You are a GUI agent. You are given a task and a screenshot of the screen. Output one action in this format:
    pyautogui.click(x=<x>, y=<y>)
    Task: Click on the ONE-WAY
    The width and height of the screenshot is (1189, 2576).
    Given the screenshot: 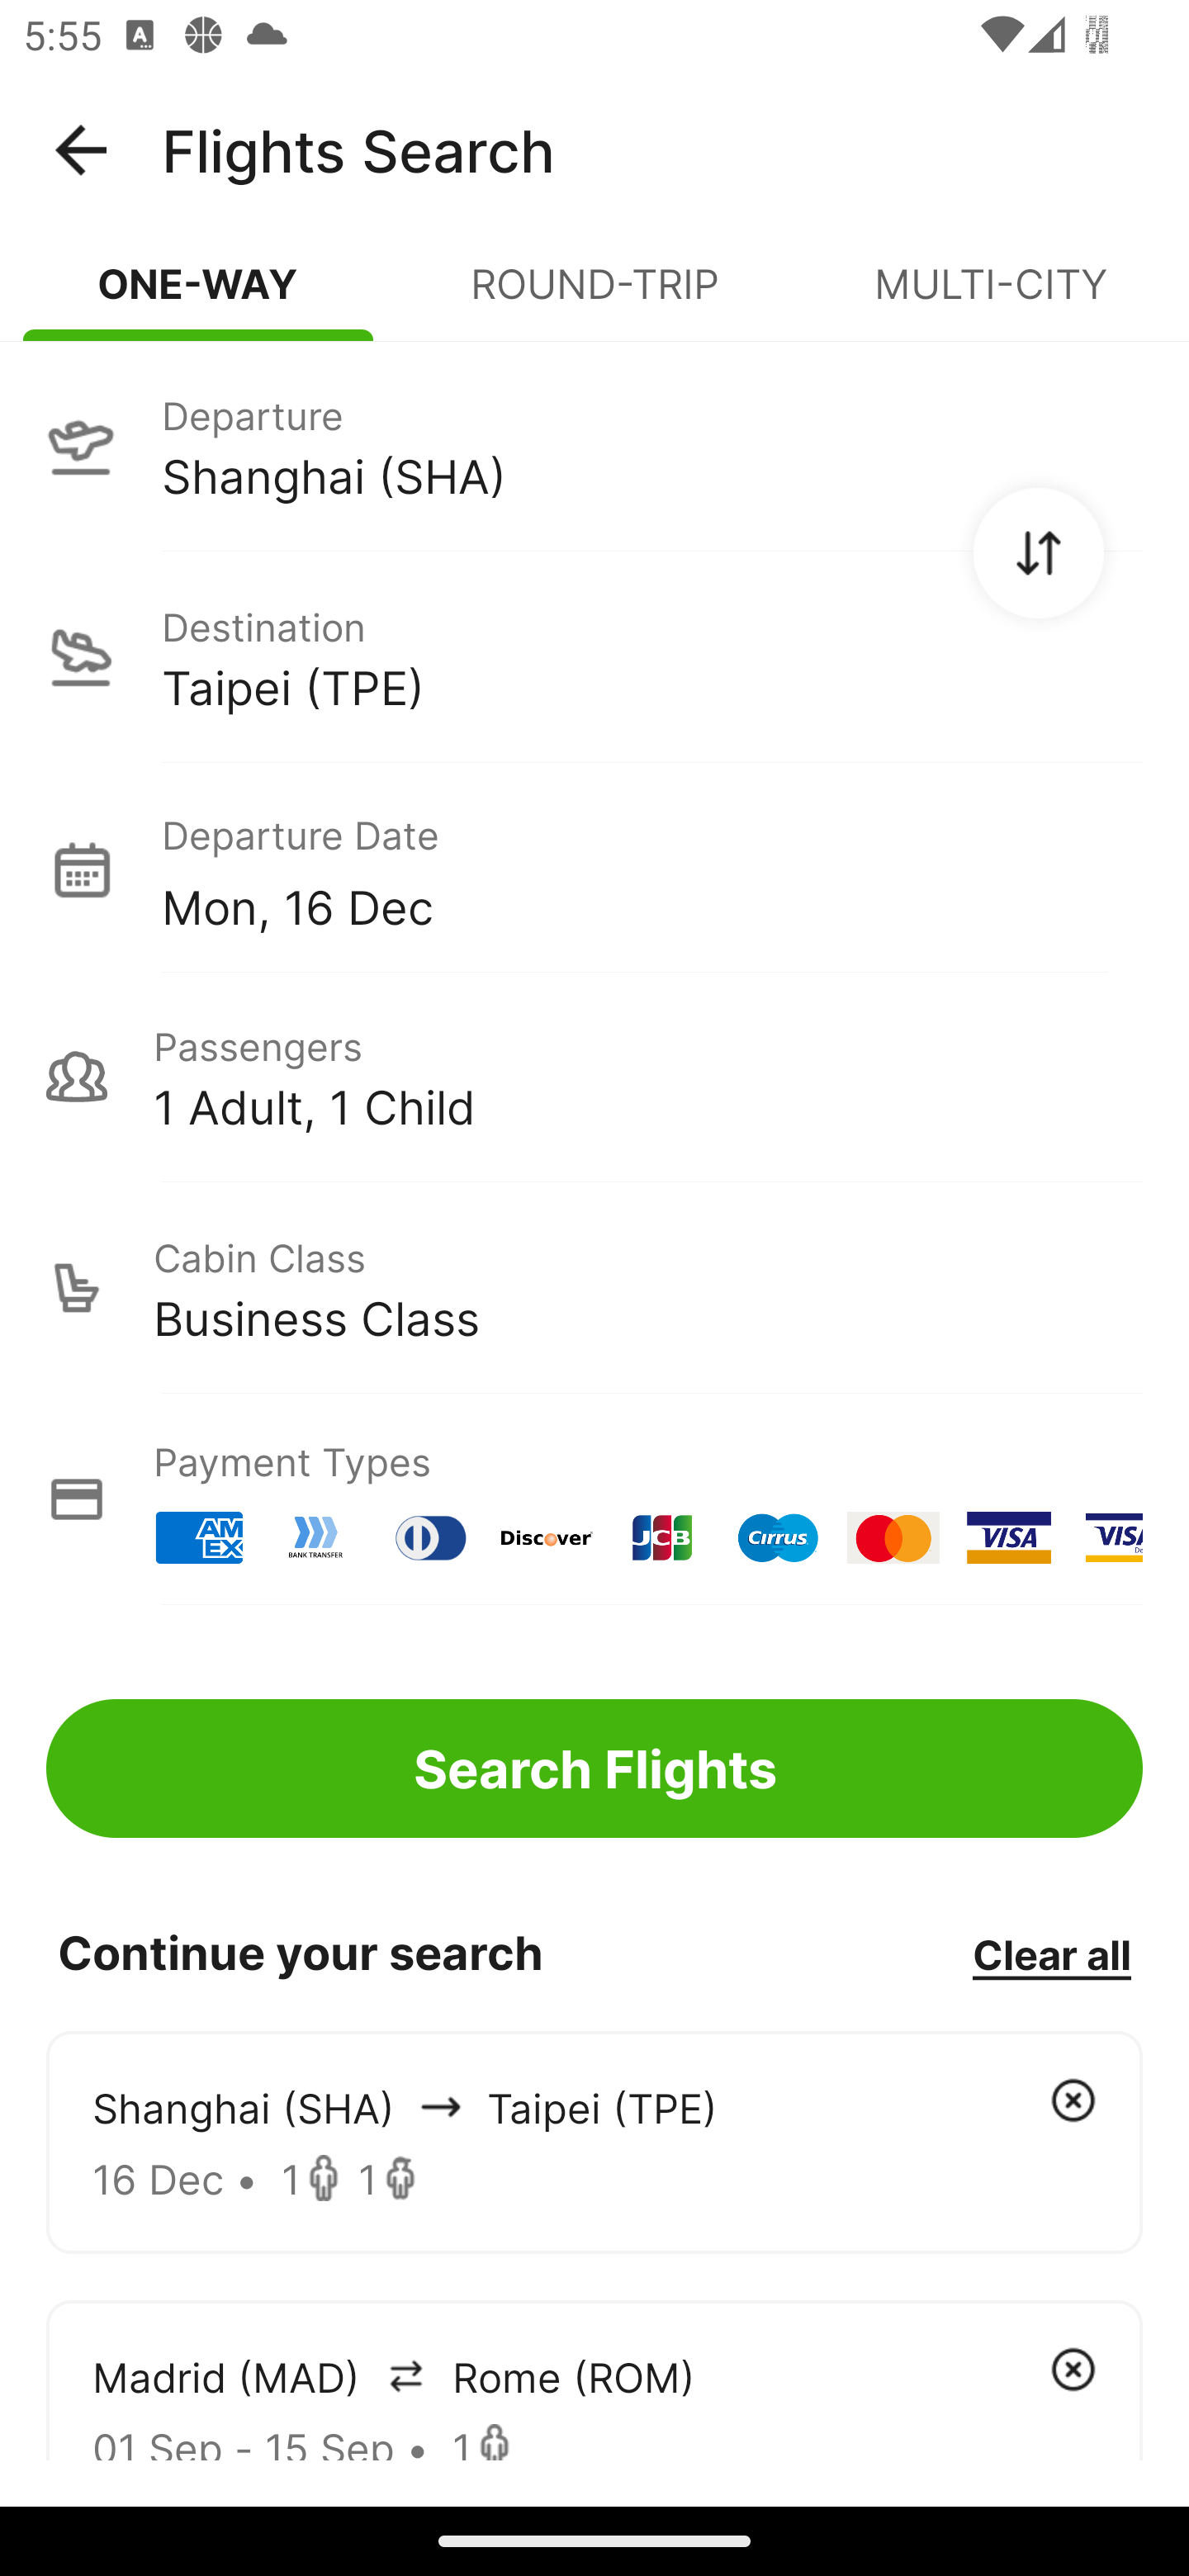 What is the action you would take?
    pyautogui.click(x=198, y=297)
    